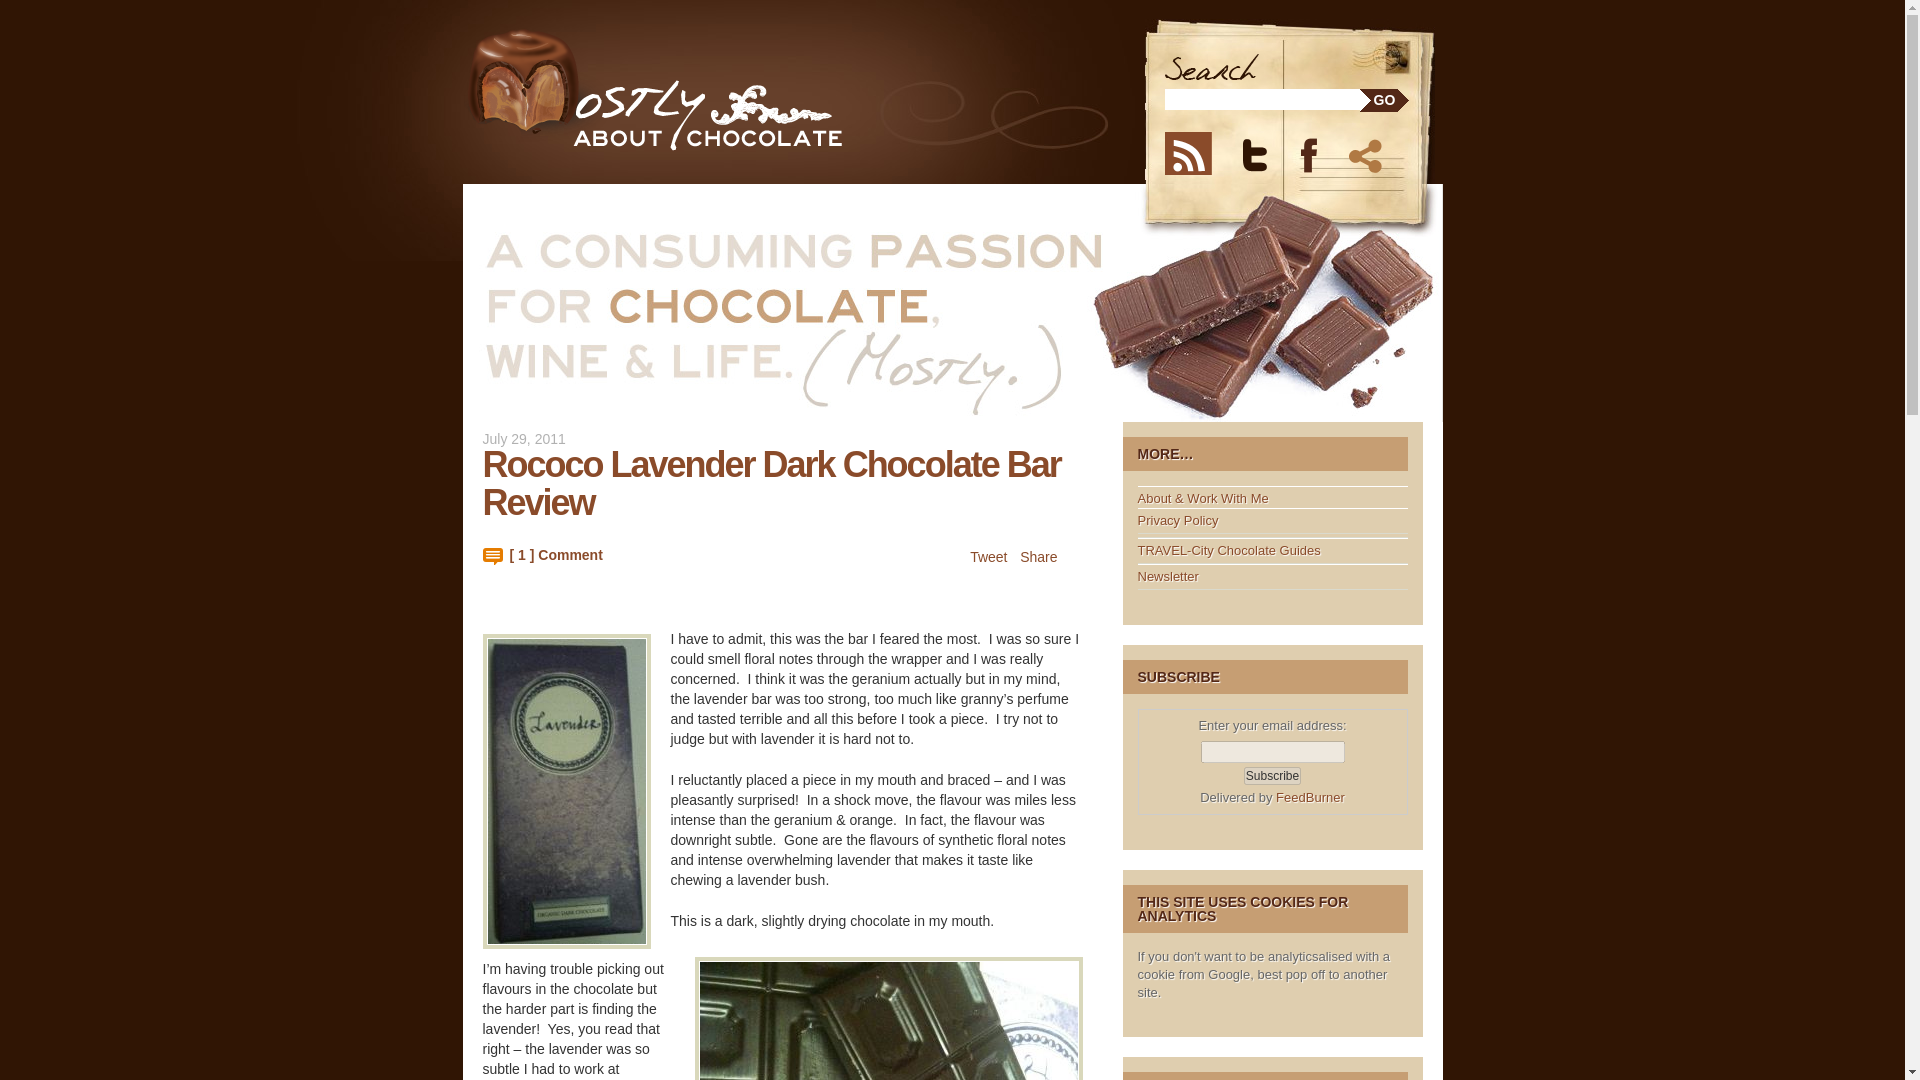 The image size is (1920, 1080). Describe the element at coordinates (1038, 556) in the screenshot. I see `Share` at that location.